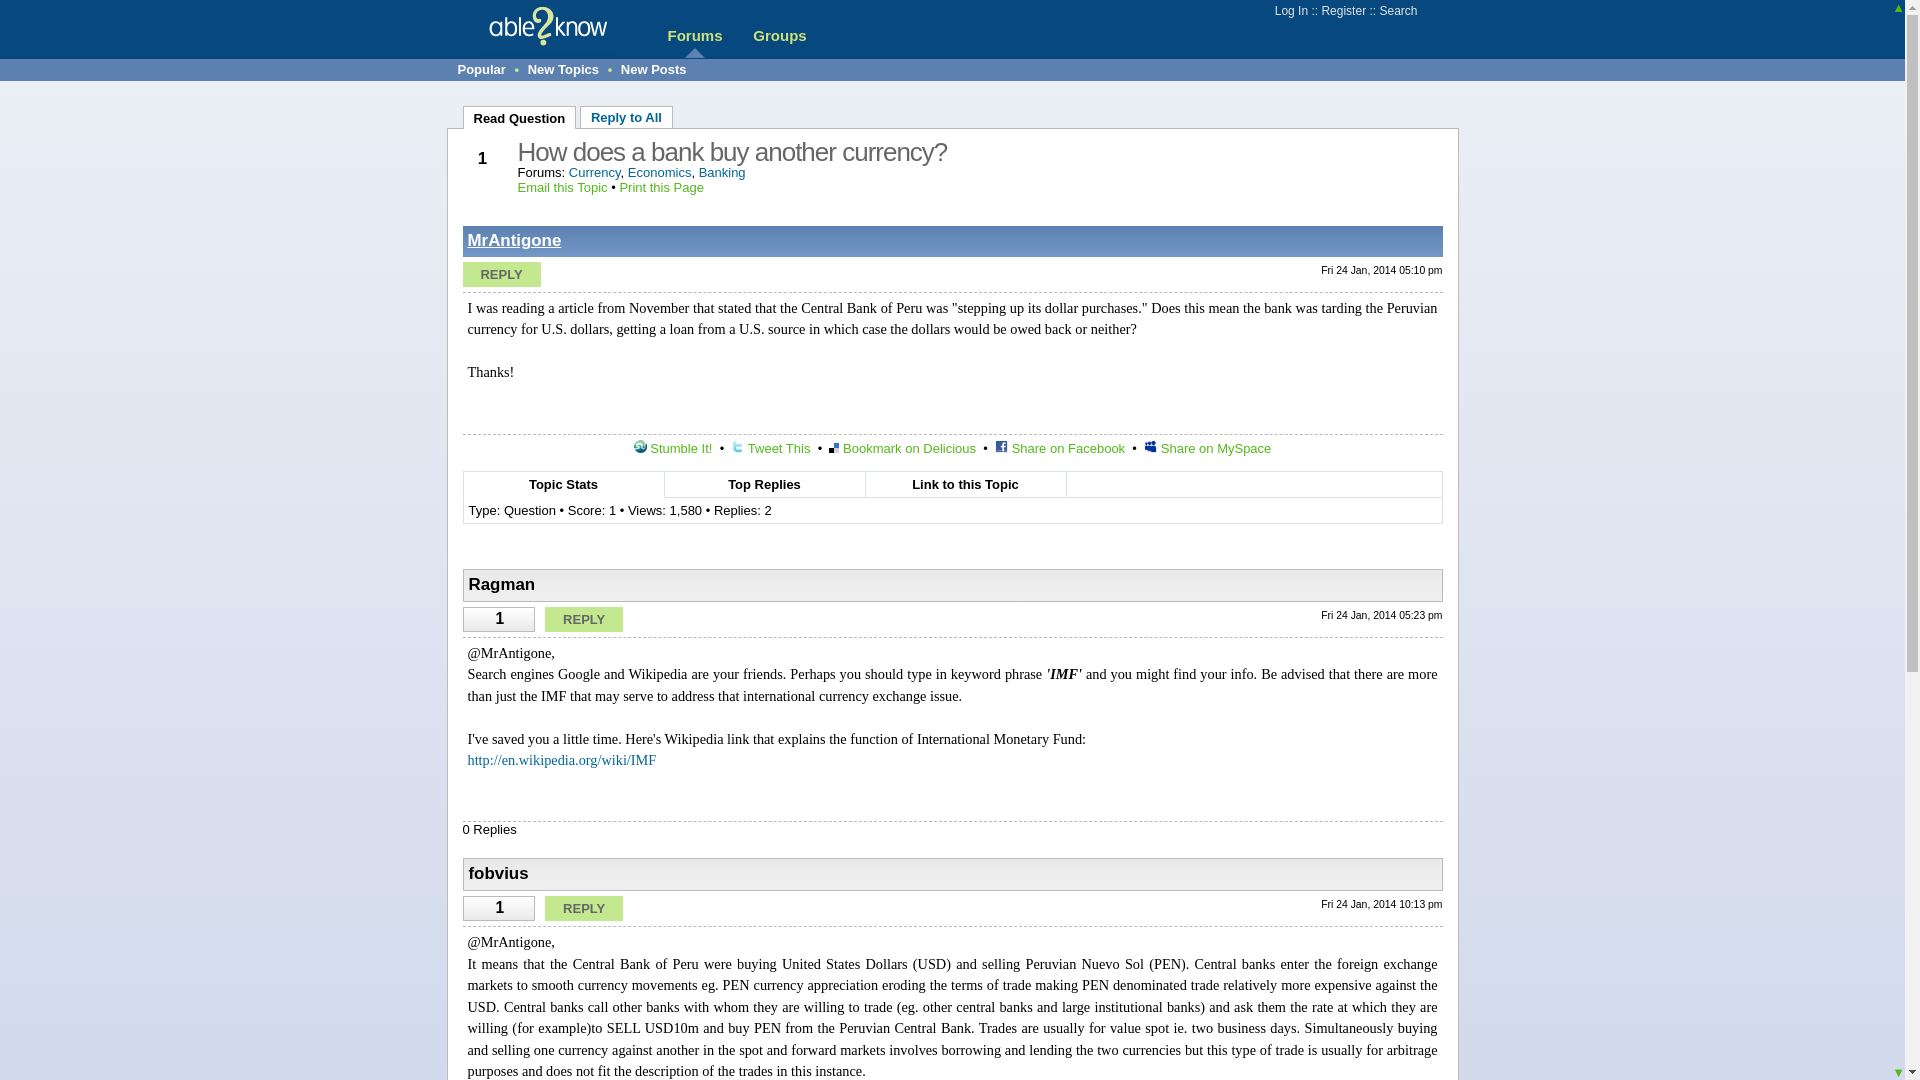 The height and width of the screenshot is (1080, 1920). What do you see at coordinates (482, 68) in the screenshot?
I see `Popular` at bounding box center [482, 68].